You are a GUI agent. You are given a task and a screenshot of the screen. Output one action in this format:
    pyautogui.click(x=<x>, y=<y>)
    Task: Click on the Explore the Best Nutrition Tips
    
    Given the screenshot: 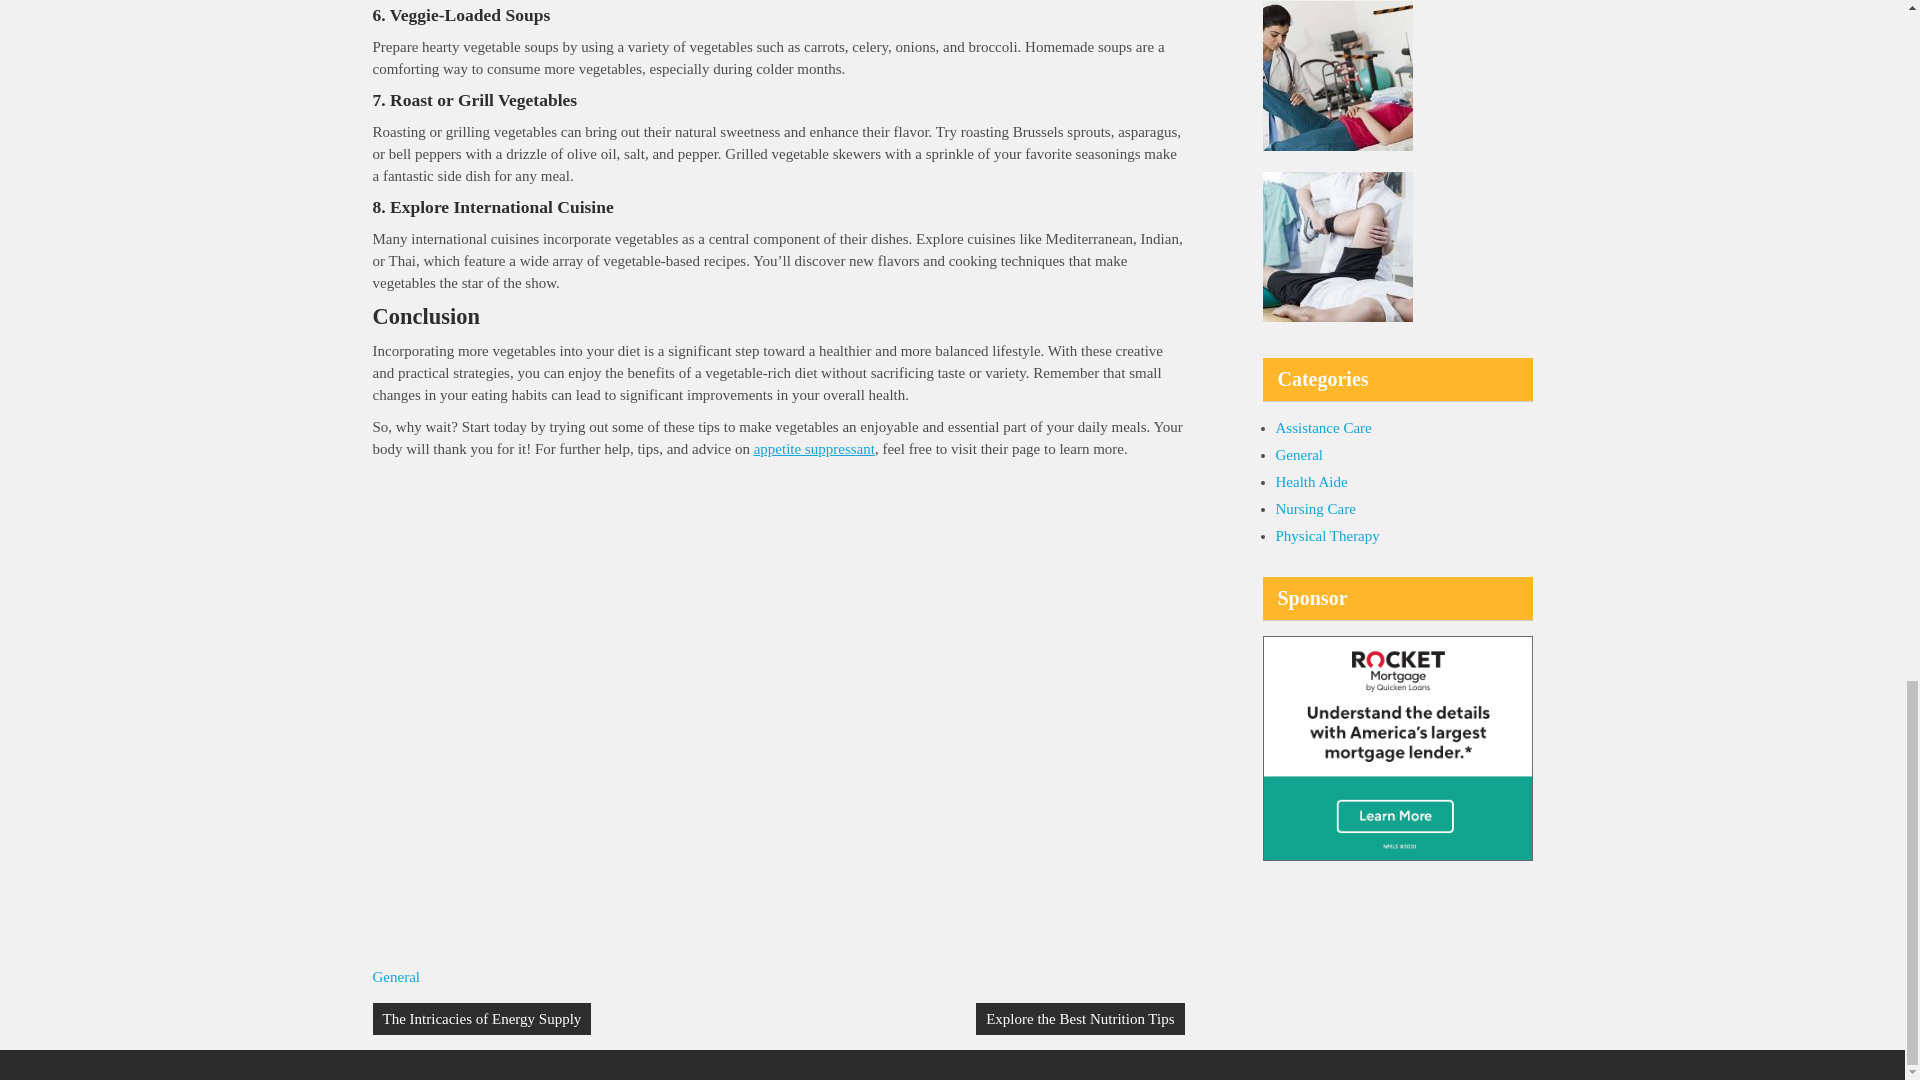 What is the action you would take?
    pyautogui.click(x=1080, y=1018)
    